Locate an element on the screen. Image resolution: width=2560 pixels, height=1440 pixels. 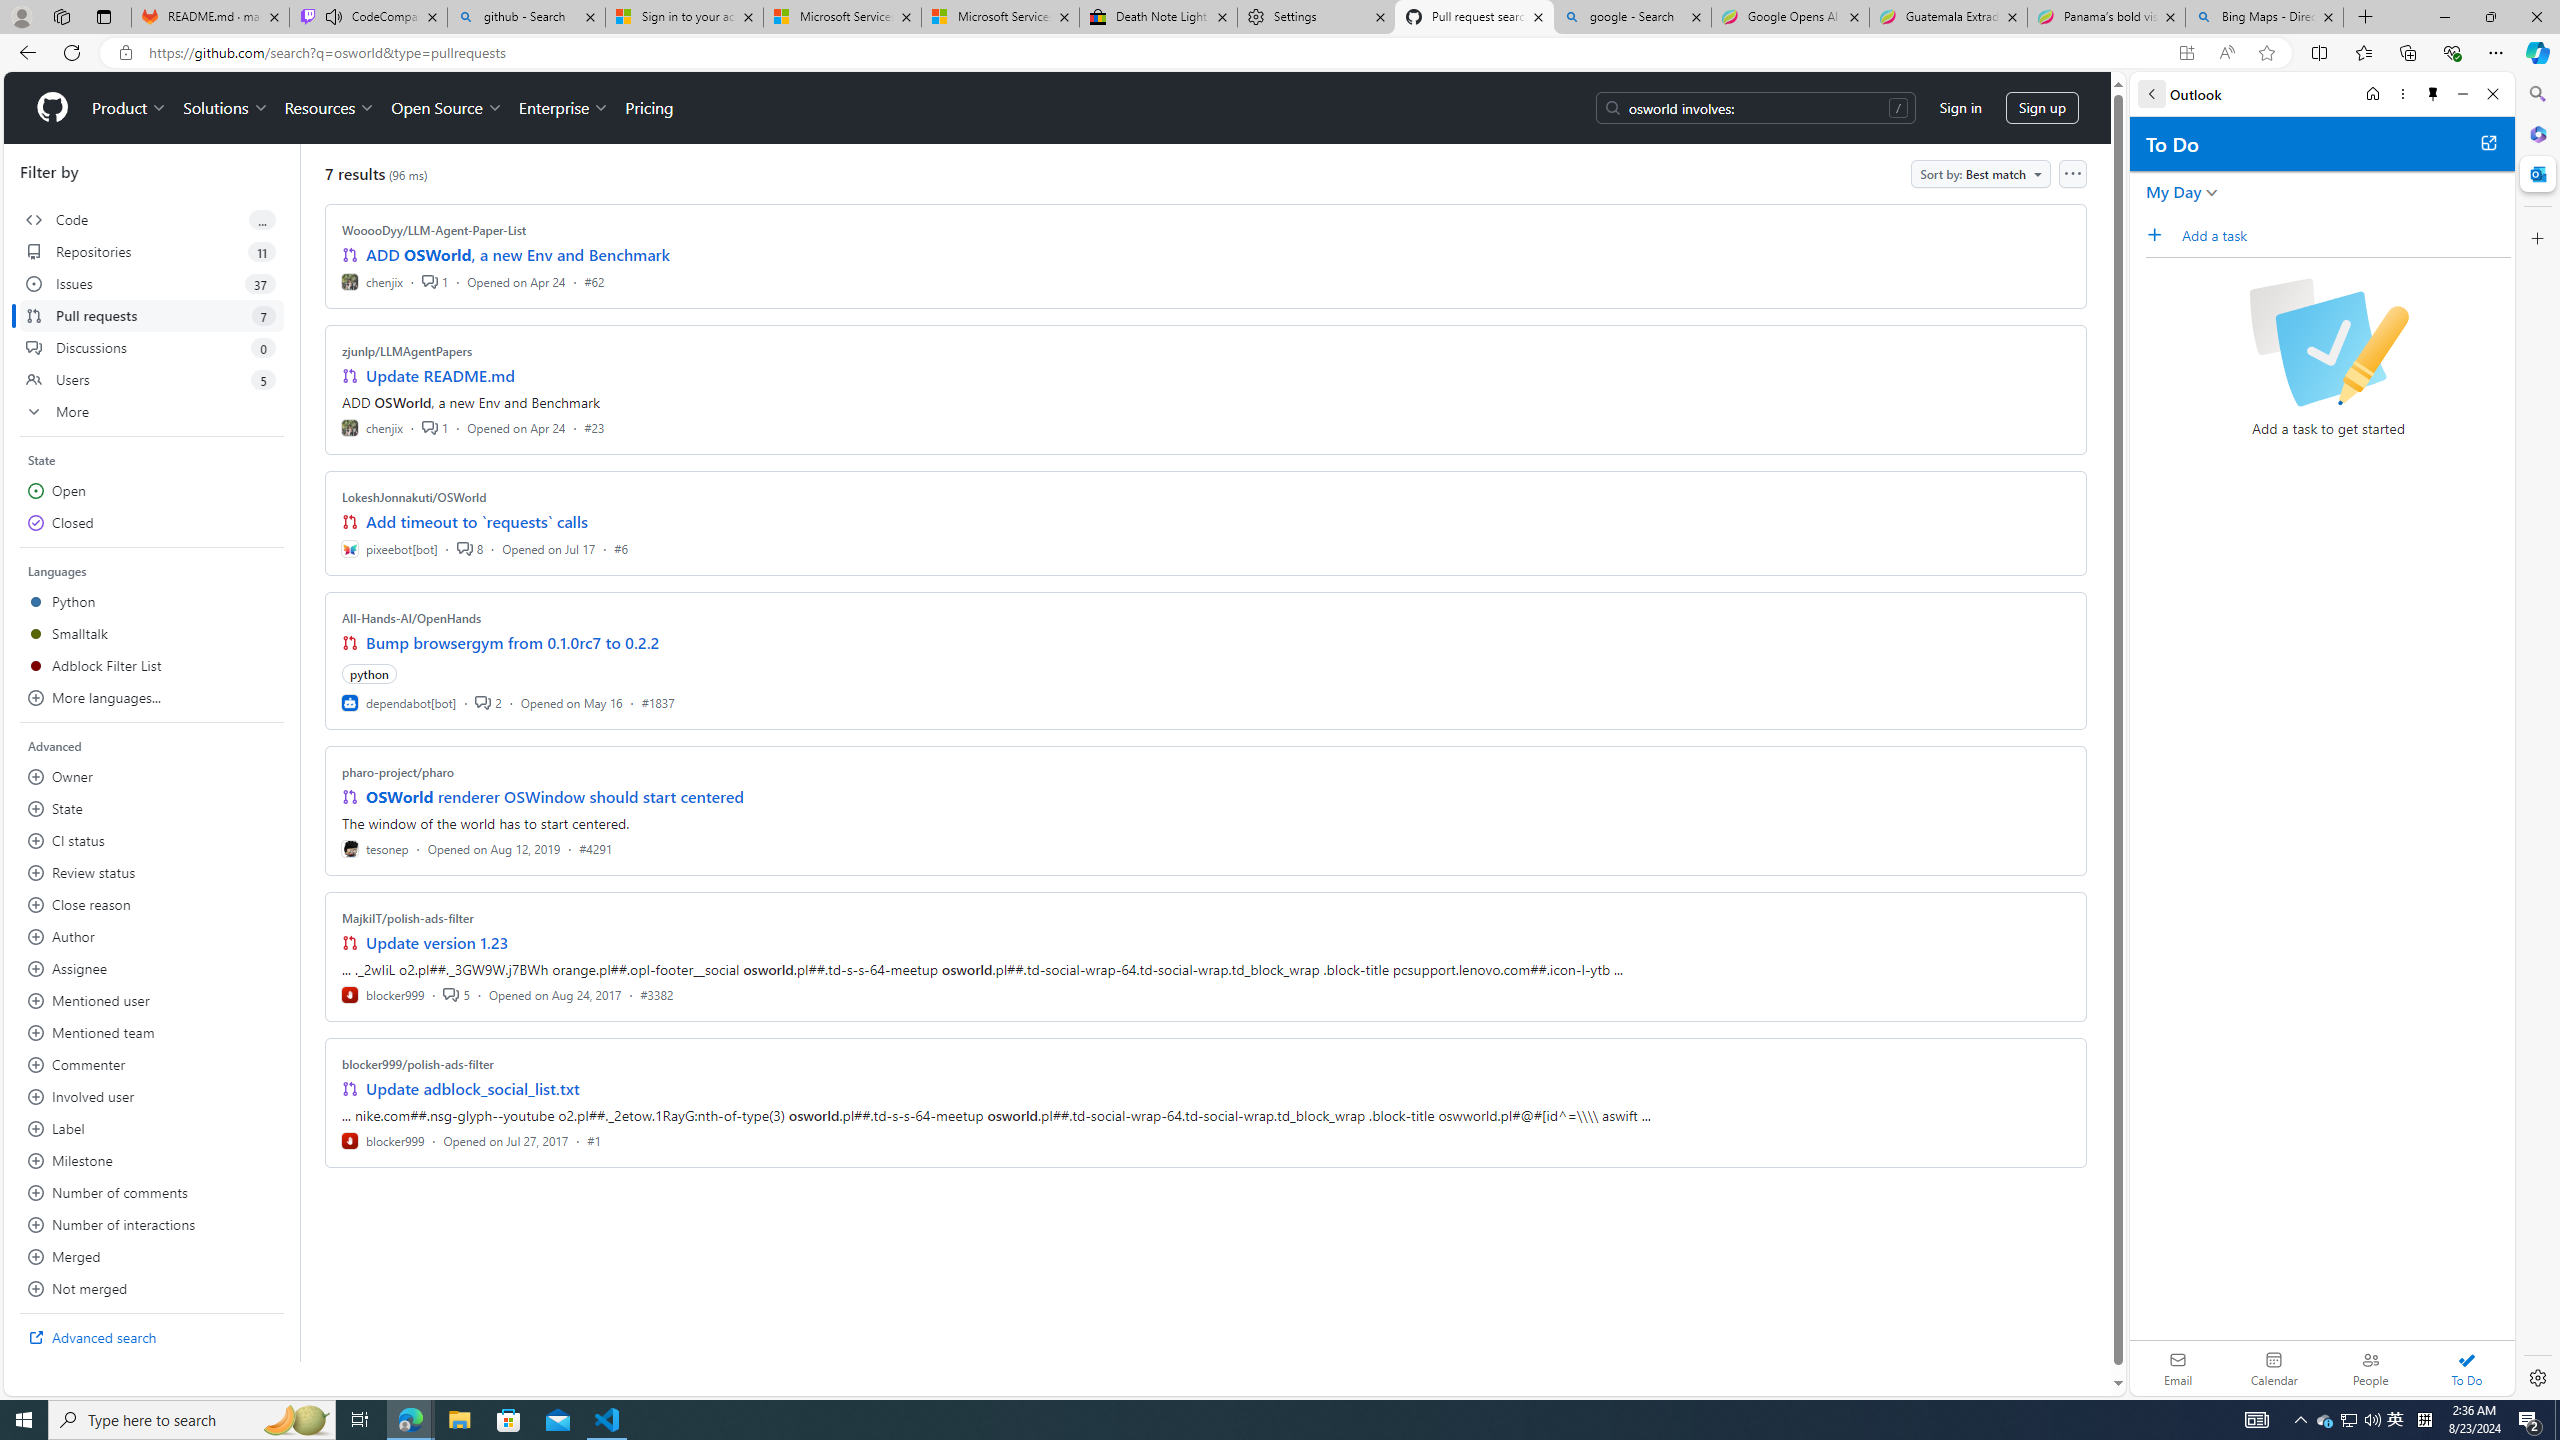
To Do is located at coordinates (2466, 1368).